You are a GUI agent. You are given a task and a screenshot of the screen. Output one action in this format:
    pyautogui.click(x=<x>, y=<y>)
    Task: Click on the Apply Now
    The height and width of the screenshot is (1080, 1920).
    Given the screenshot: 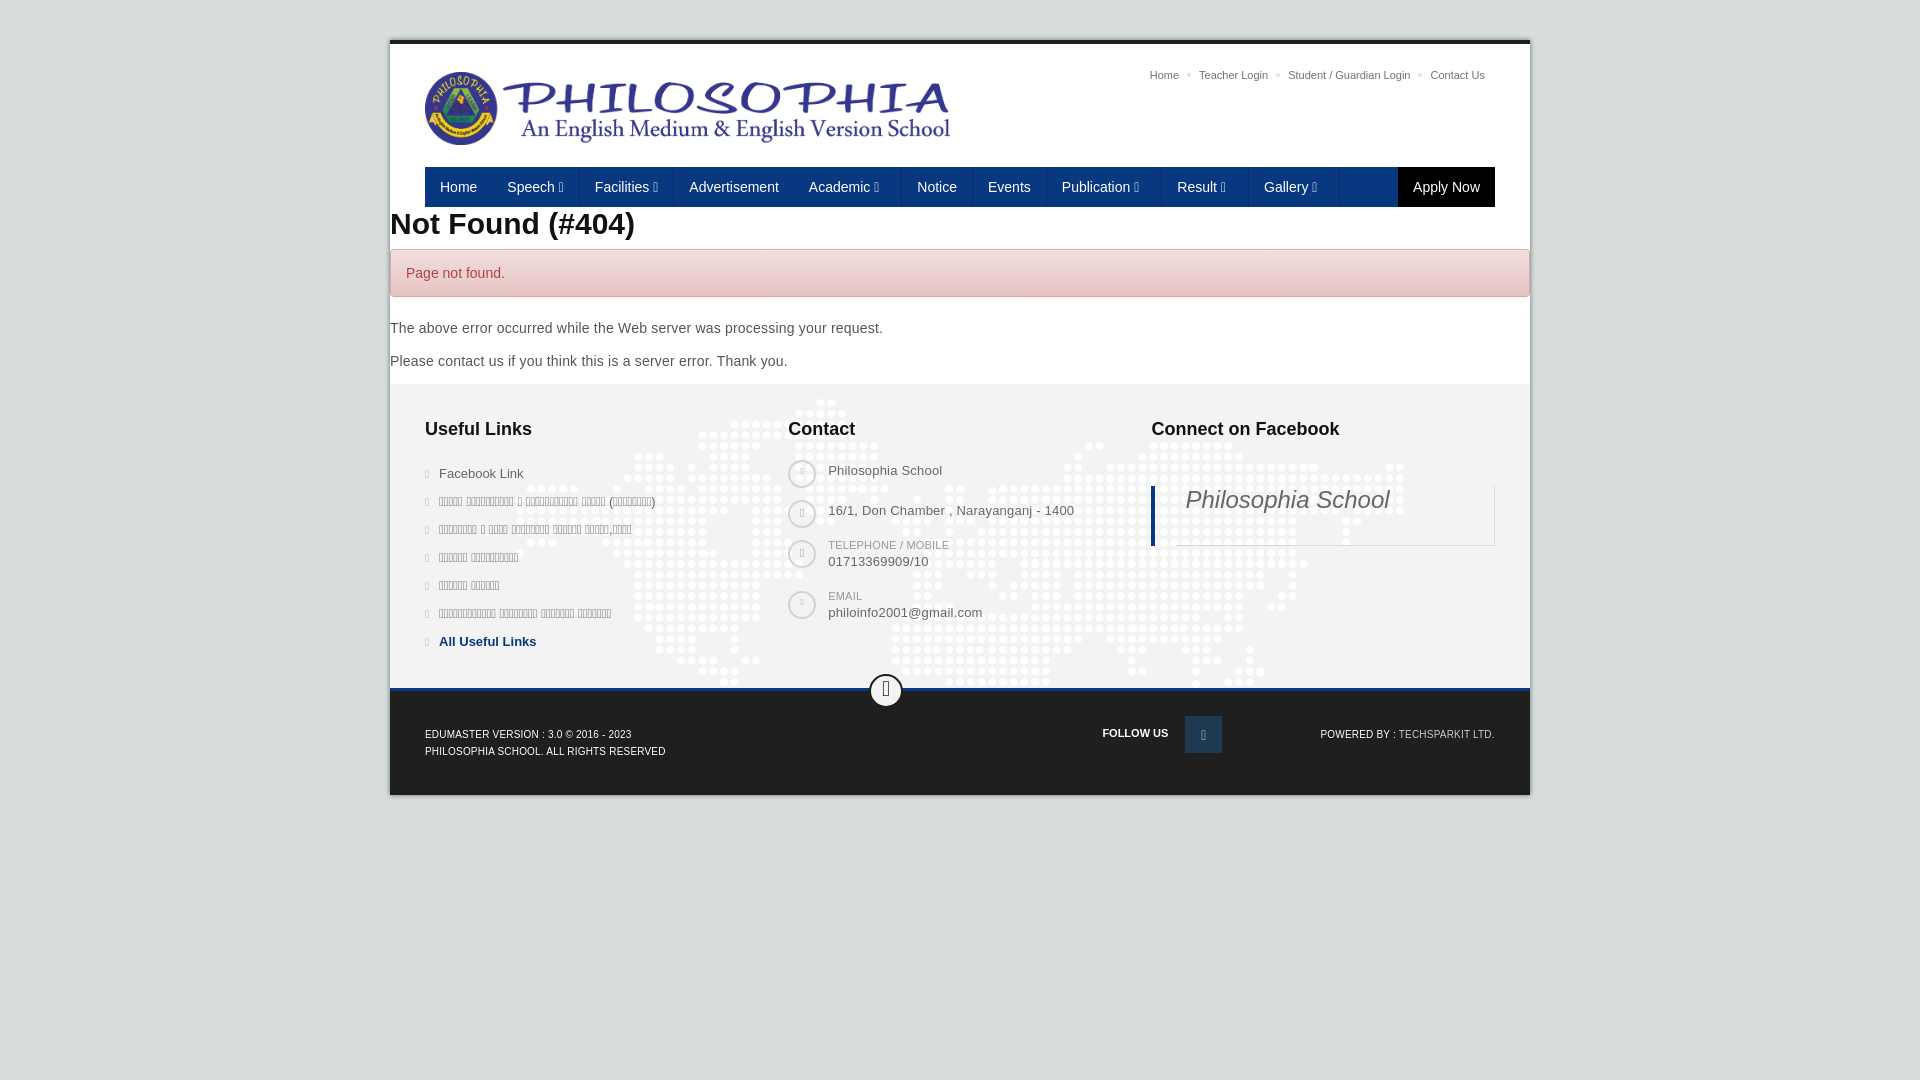 What is the action you would take?
    pyautogui.click(x=1446, y=187)
    